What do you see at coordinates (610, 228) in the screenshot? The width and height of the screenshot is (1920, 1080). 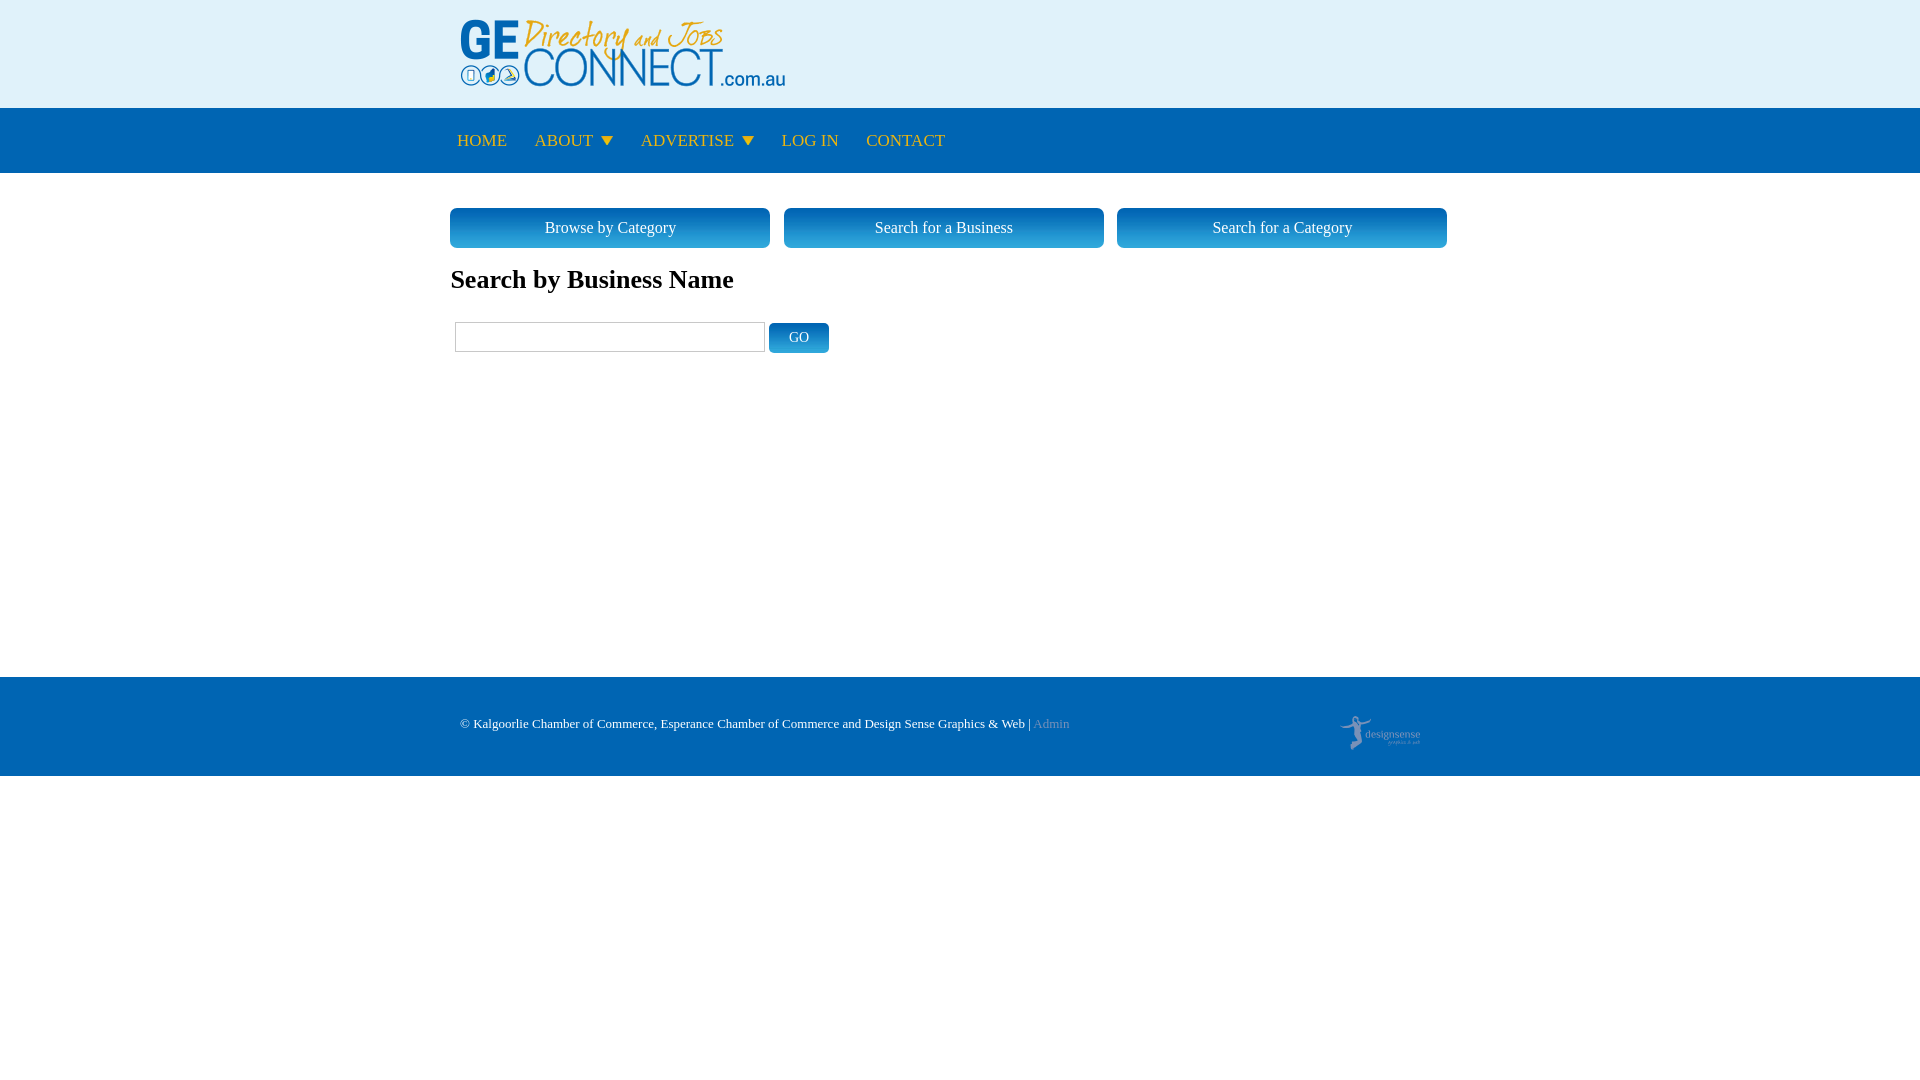 I see `Browse by Category` at bounding box center [610, 228].